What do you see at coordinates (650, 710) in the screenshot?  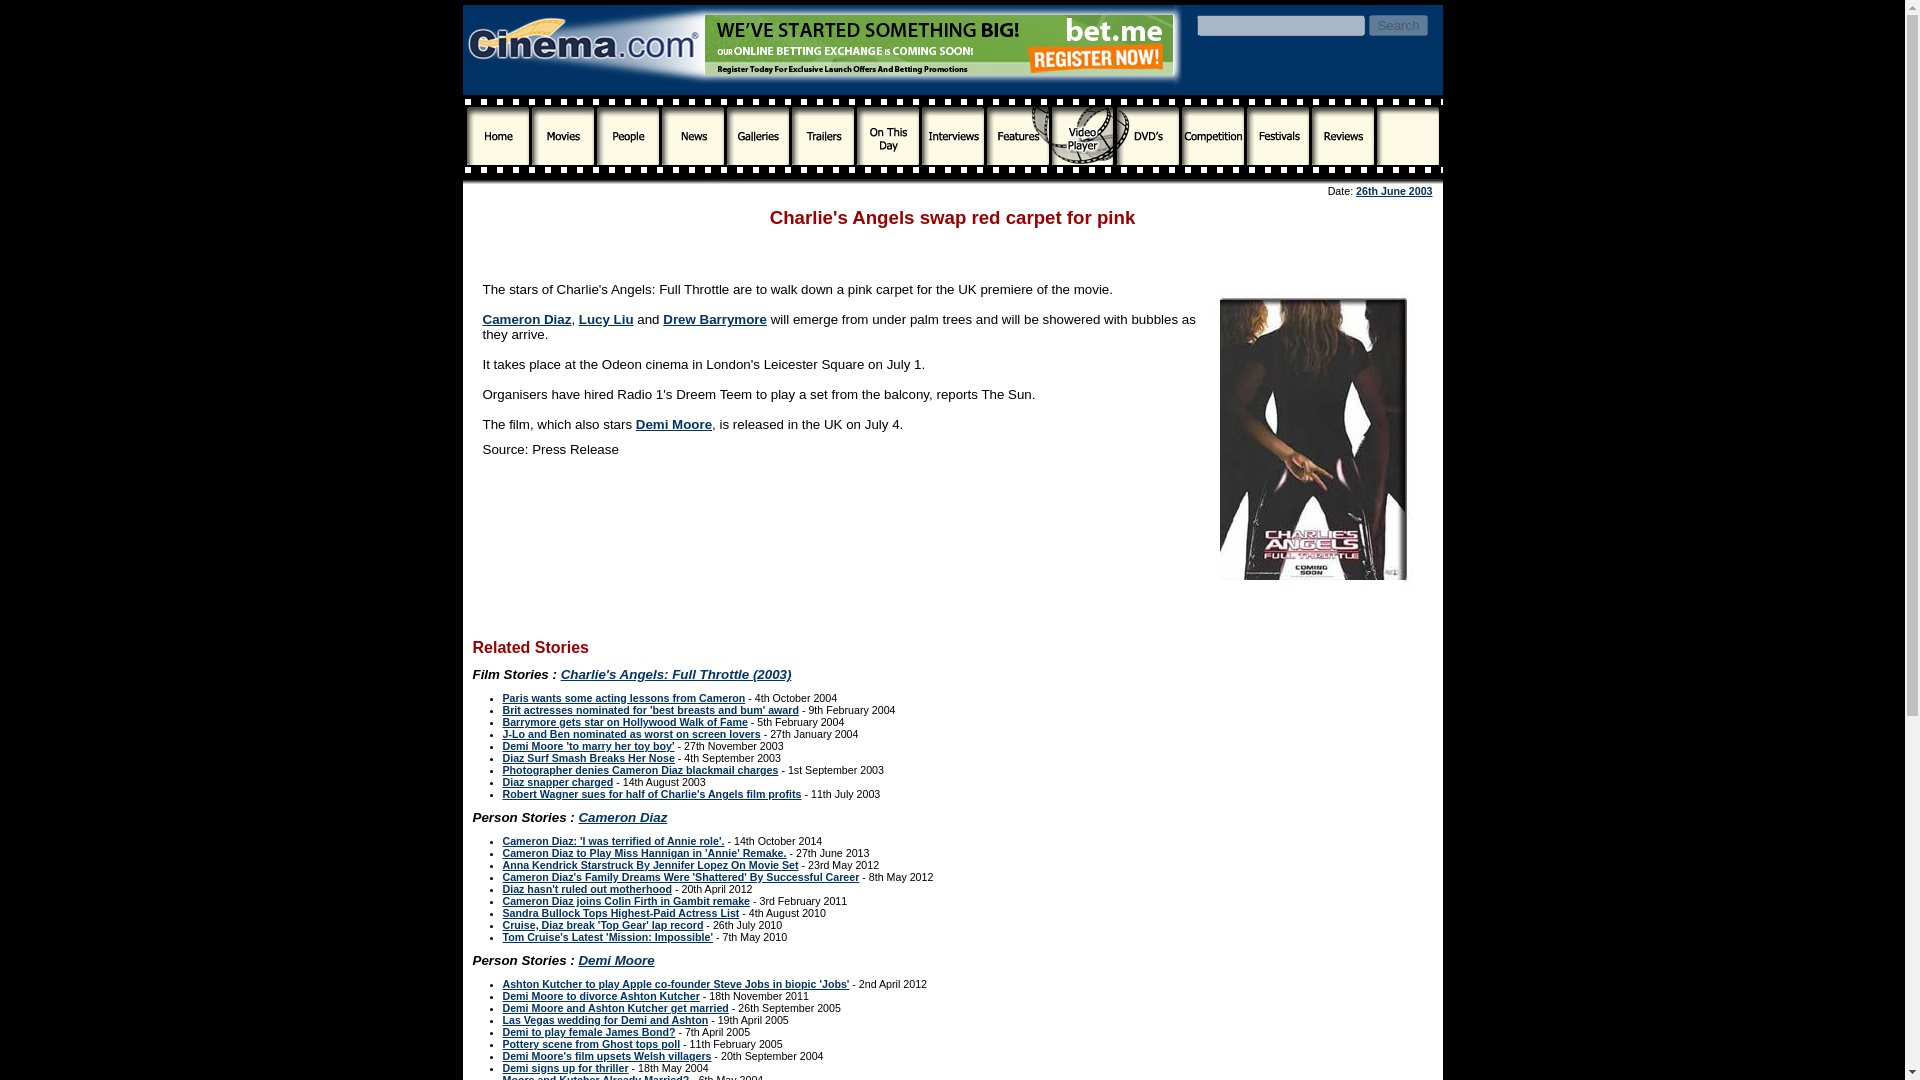 I see `Brit actresses nominated for 'best breasts and bum' award` at bounding box center [650, 710].